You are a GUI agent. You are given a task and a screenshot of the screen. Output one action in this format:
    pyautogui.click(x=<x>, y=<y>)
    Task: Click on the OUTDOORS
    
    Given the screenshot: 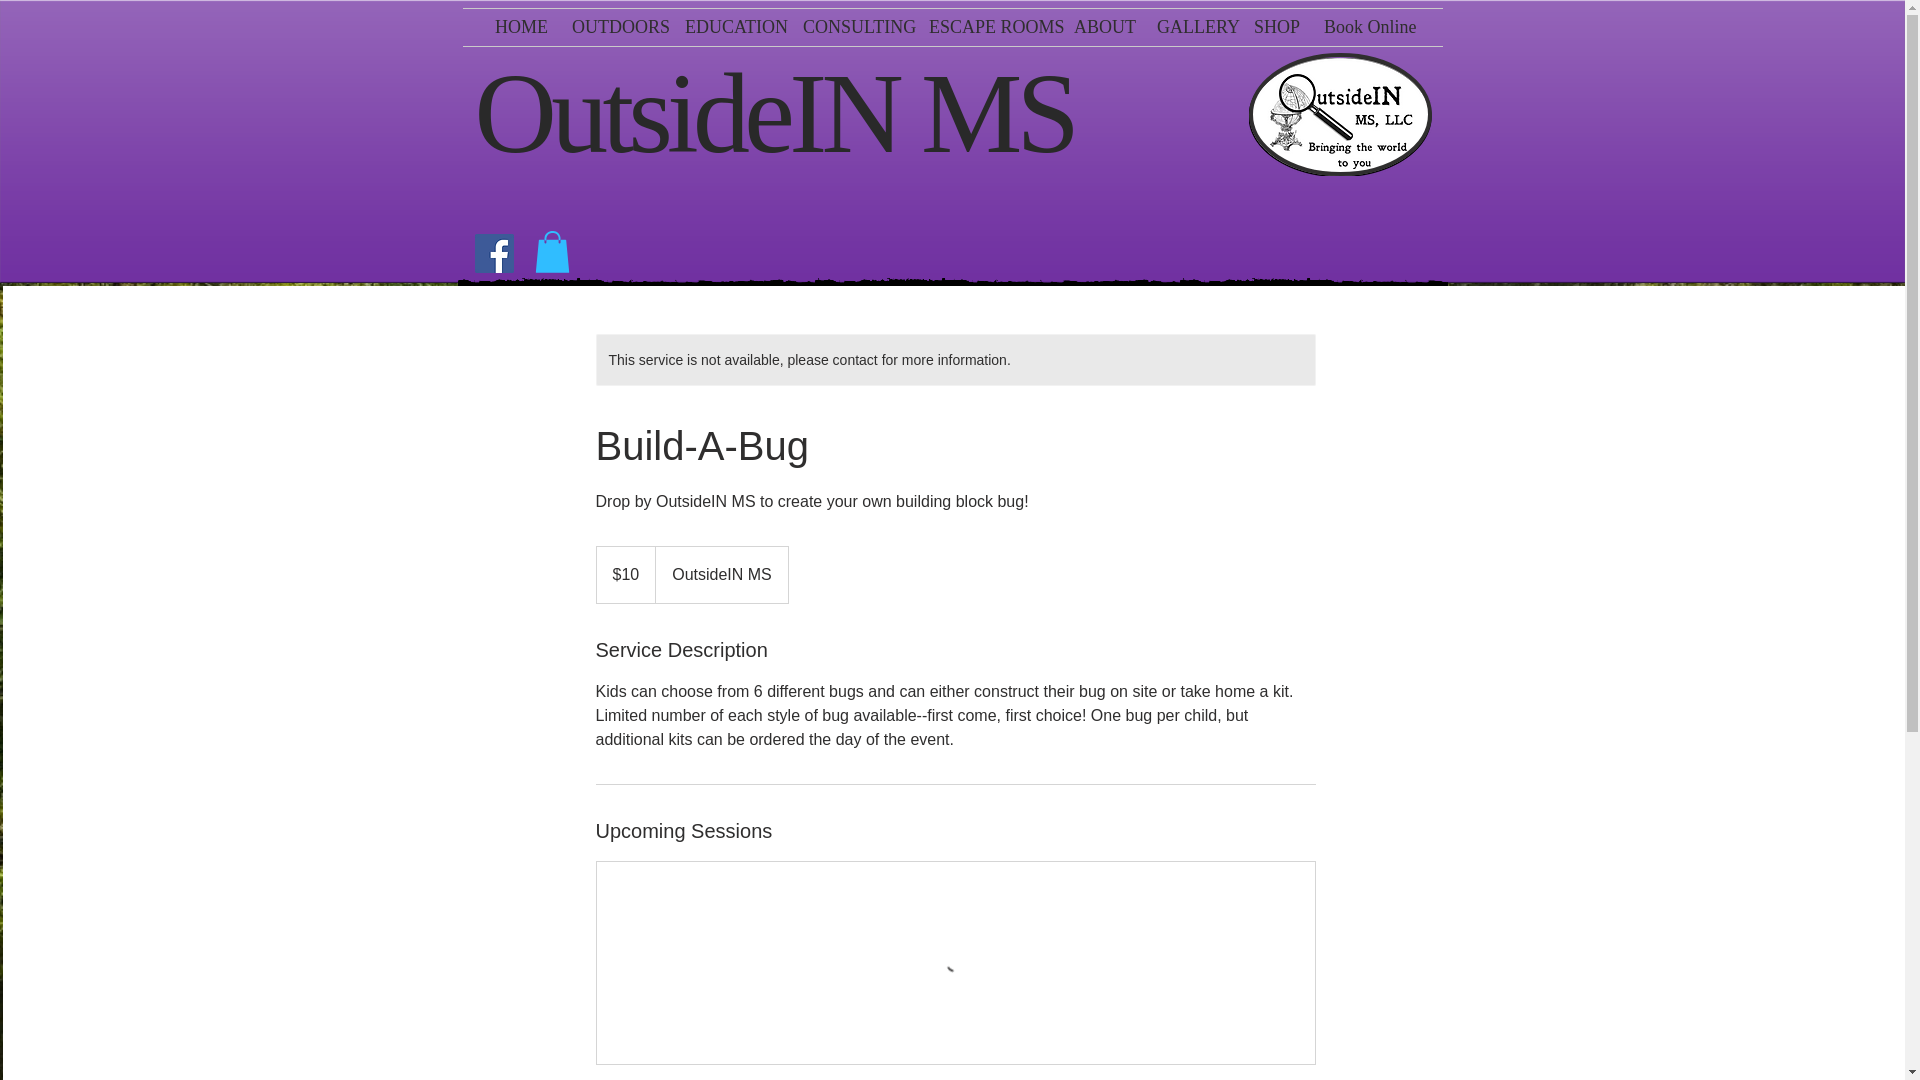 What is the action you would take?
    pyautogui.click(x=613, y=27)
    